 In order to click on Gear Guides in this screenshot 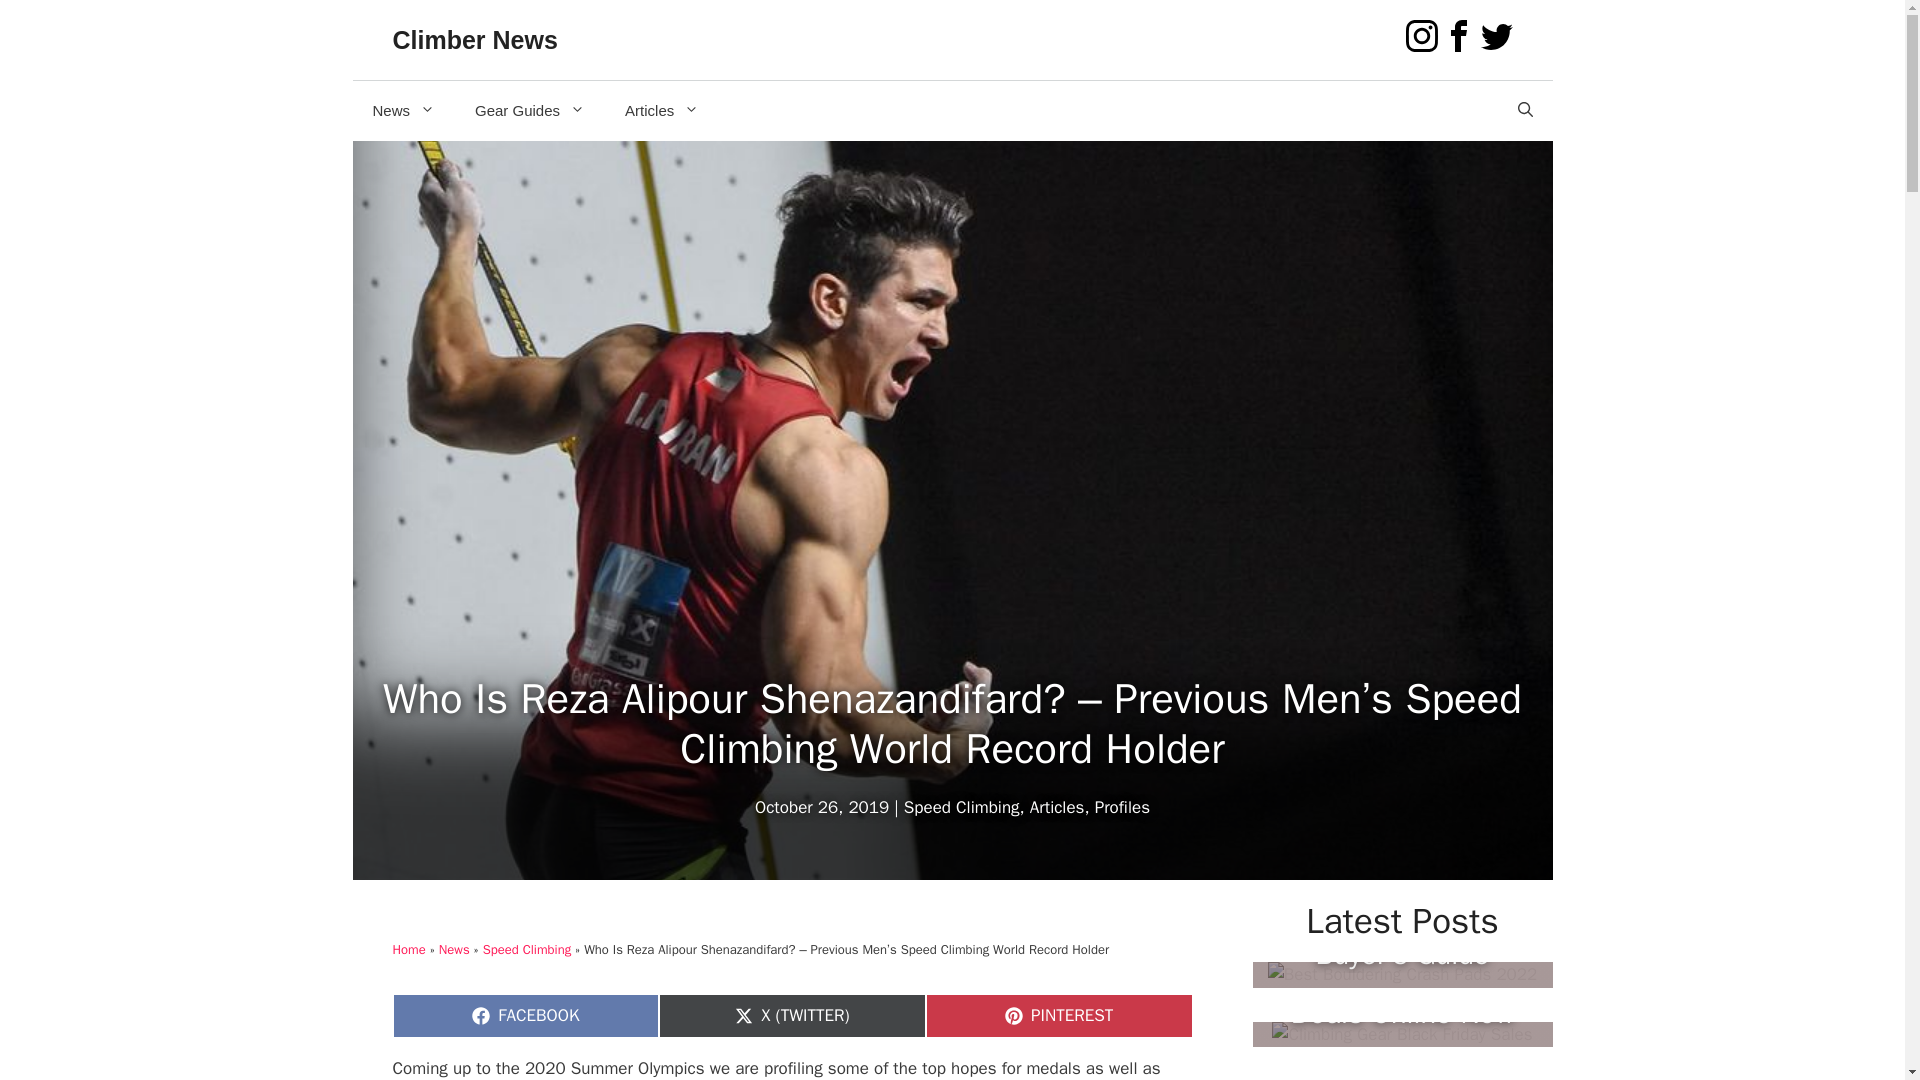, I will do `click(530, 110)`.